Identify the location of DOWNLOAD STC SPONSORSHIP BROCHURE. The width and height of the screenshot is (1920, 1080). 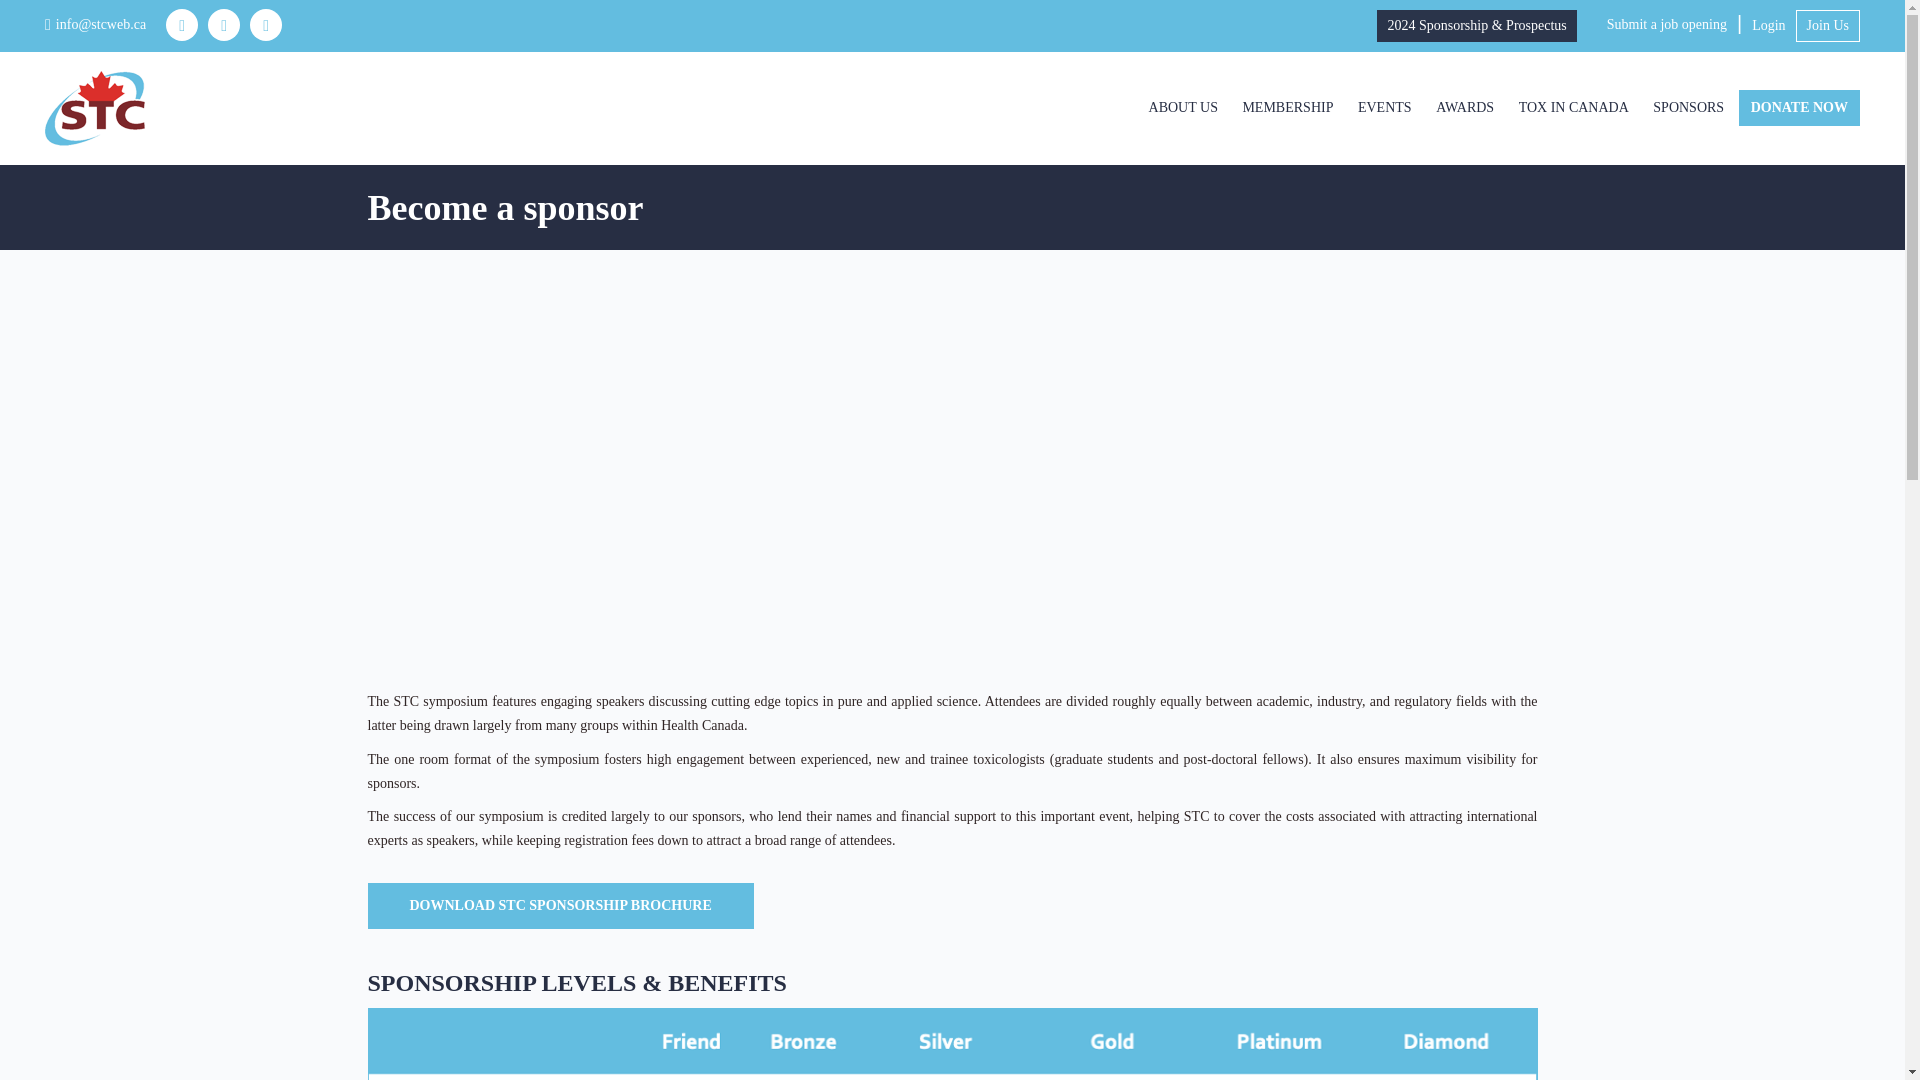
(561, 906).